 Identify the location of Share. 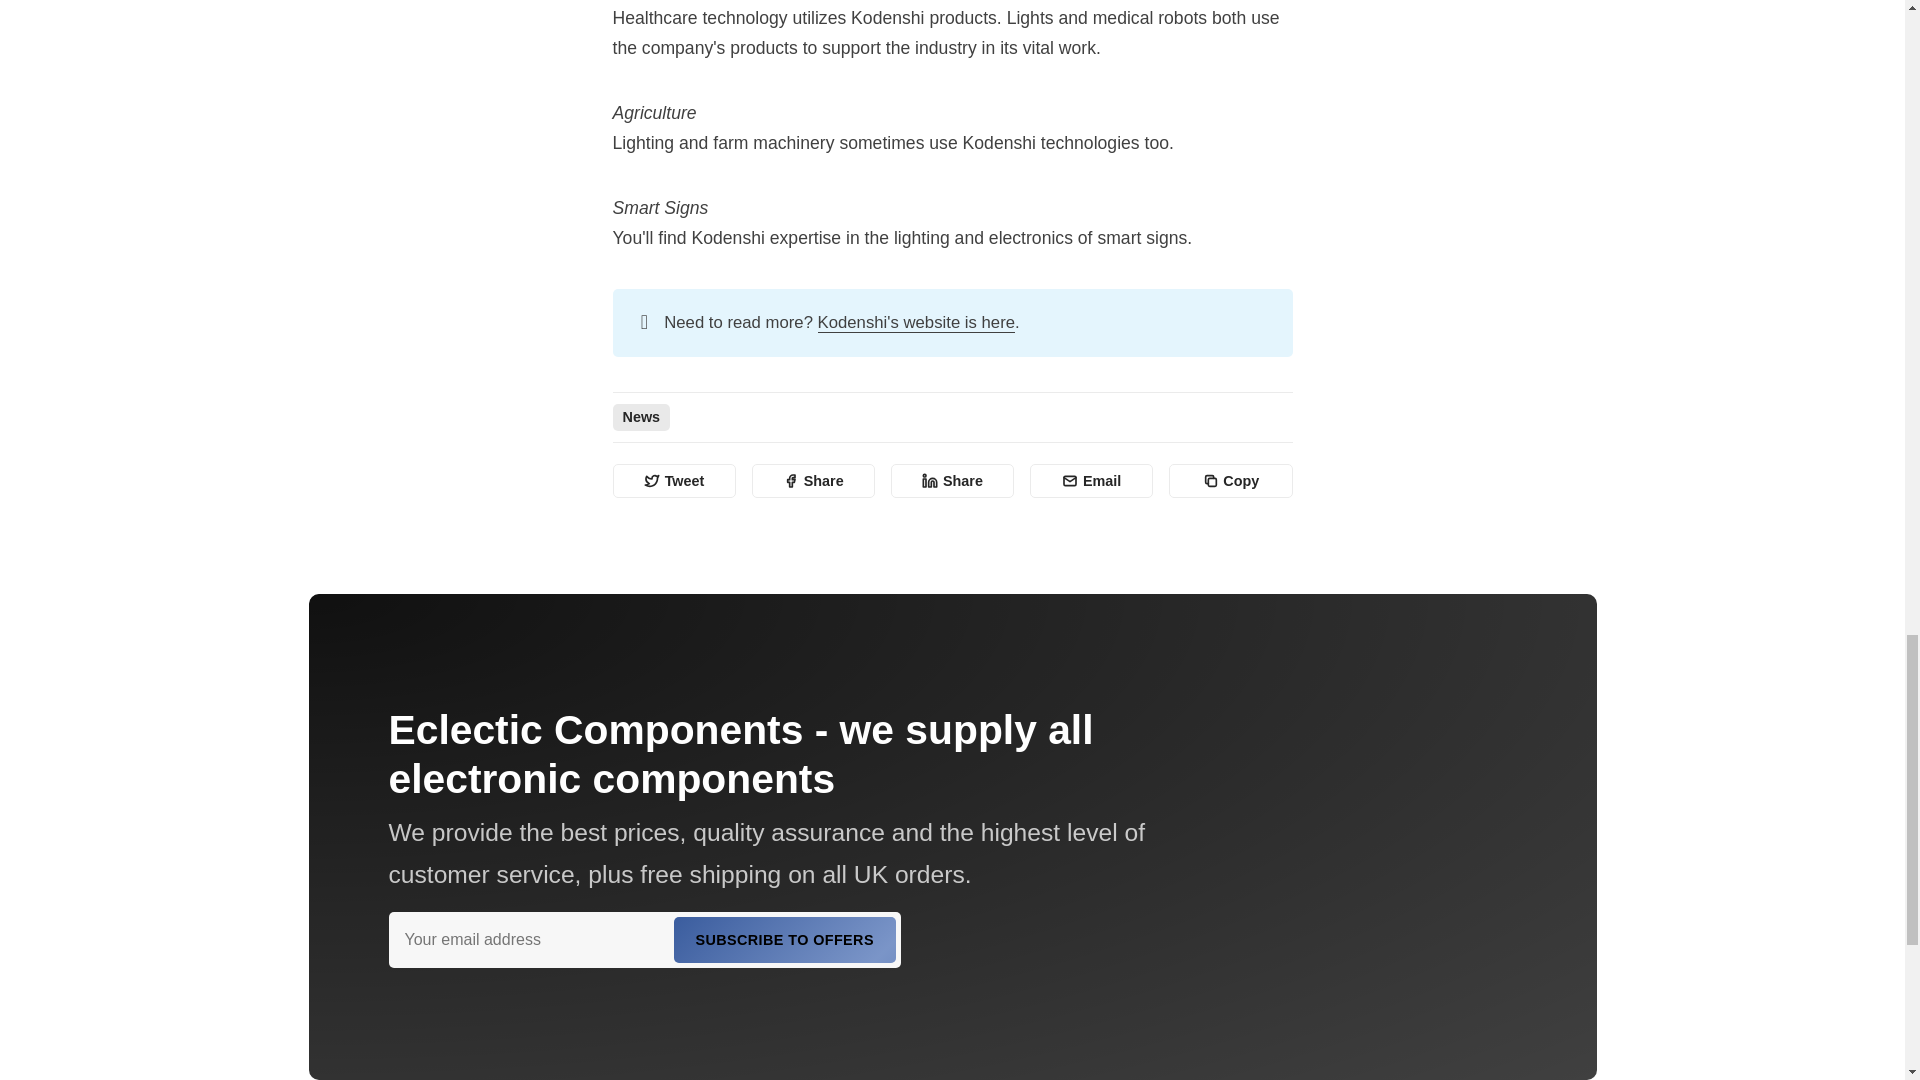
(814, 480).